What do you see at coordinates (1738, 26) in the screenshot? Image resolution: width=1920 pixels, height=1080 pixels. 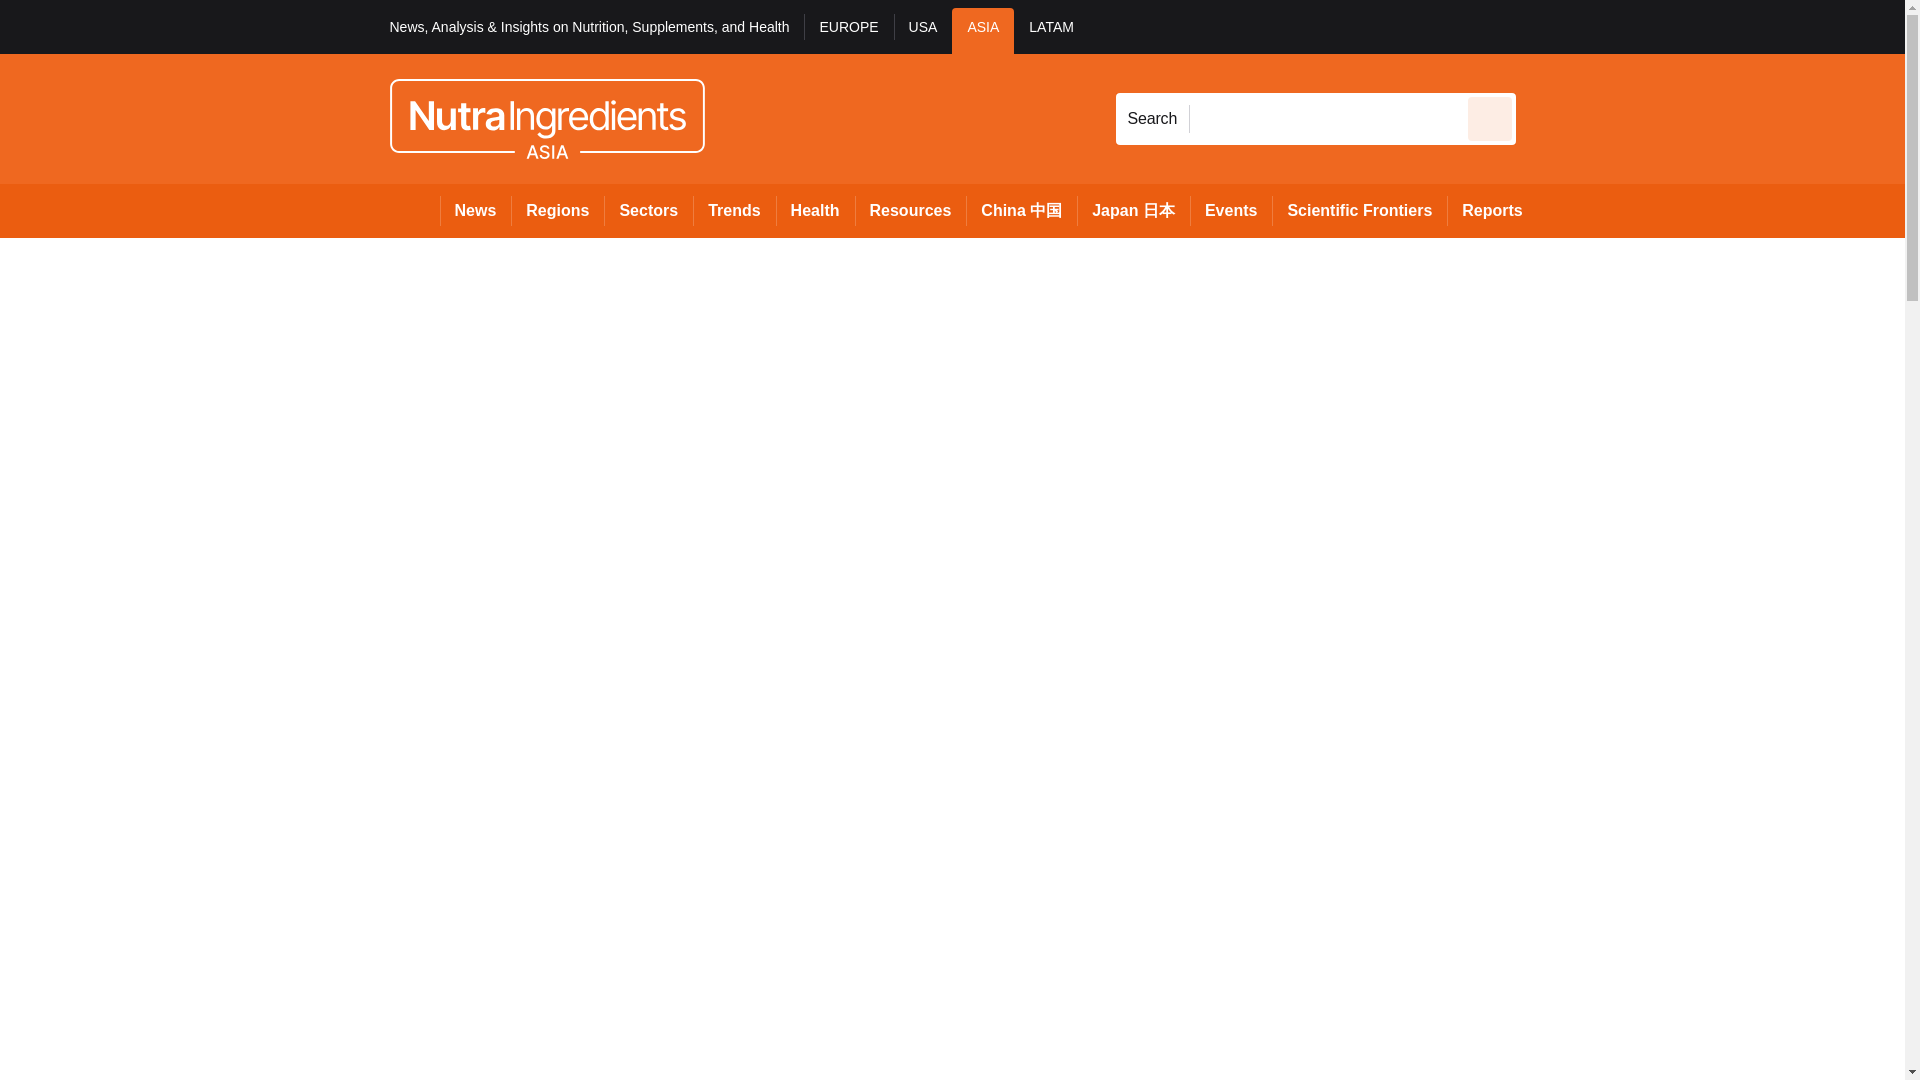 I see `SUBSCRIBE` at bounding box center [1738, 26].